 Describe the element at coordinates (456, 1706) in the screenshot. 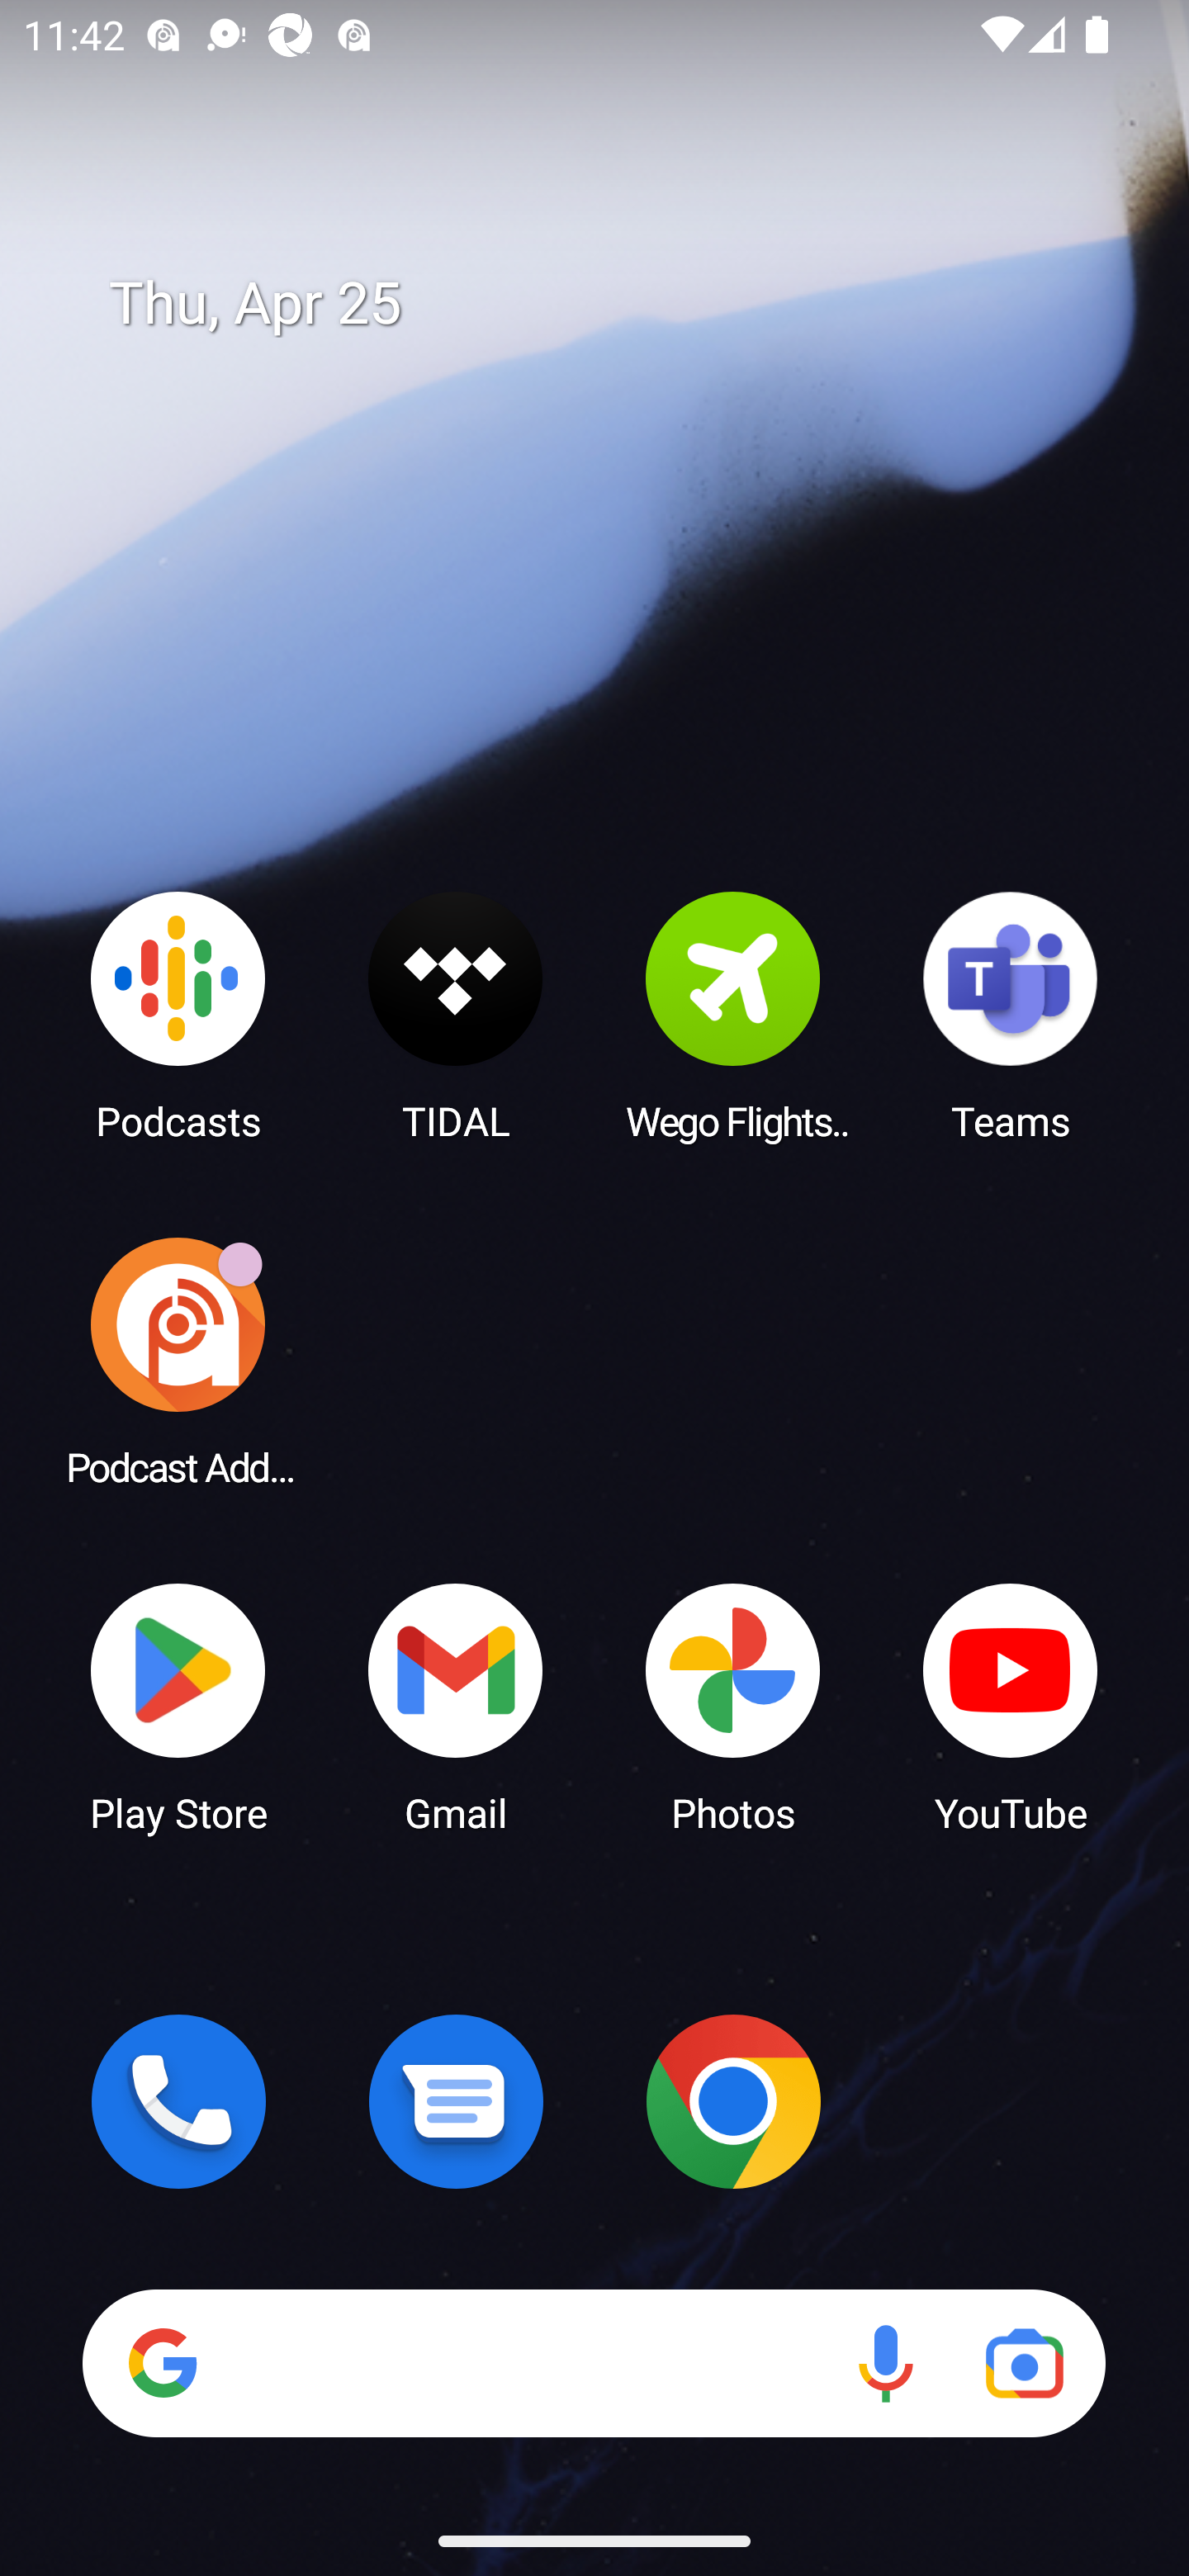

I see `Gmail` at that location.